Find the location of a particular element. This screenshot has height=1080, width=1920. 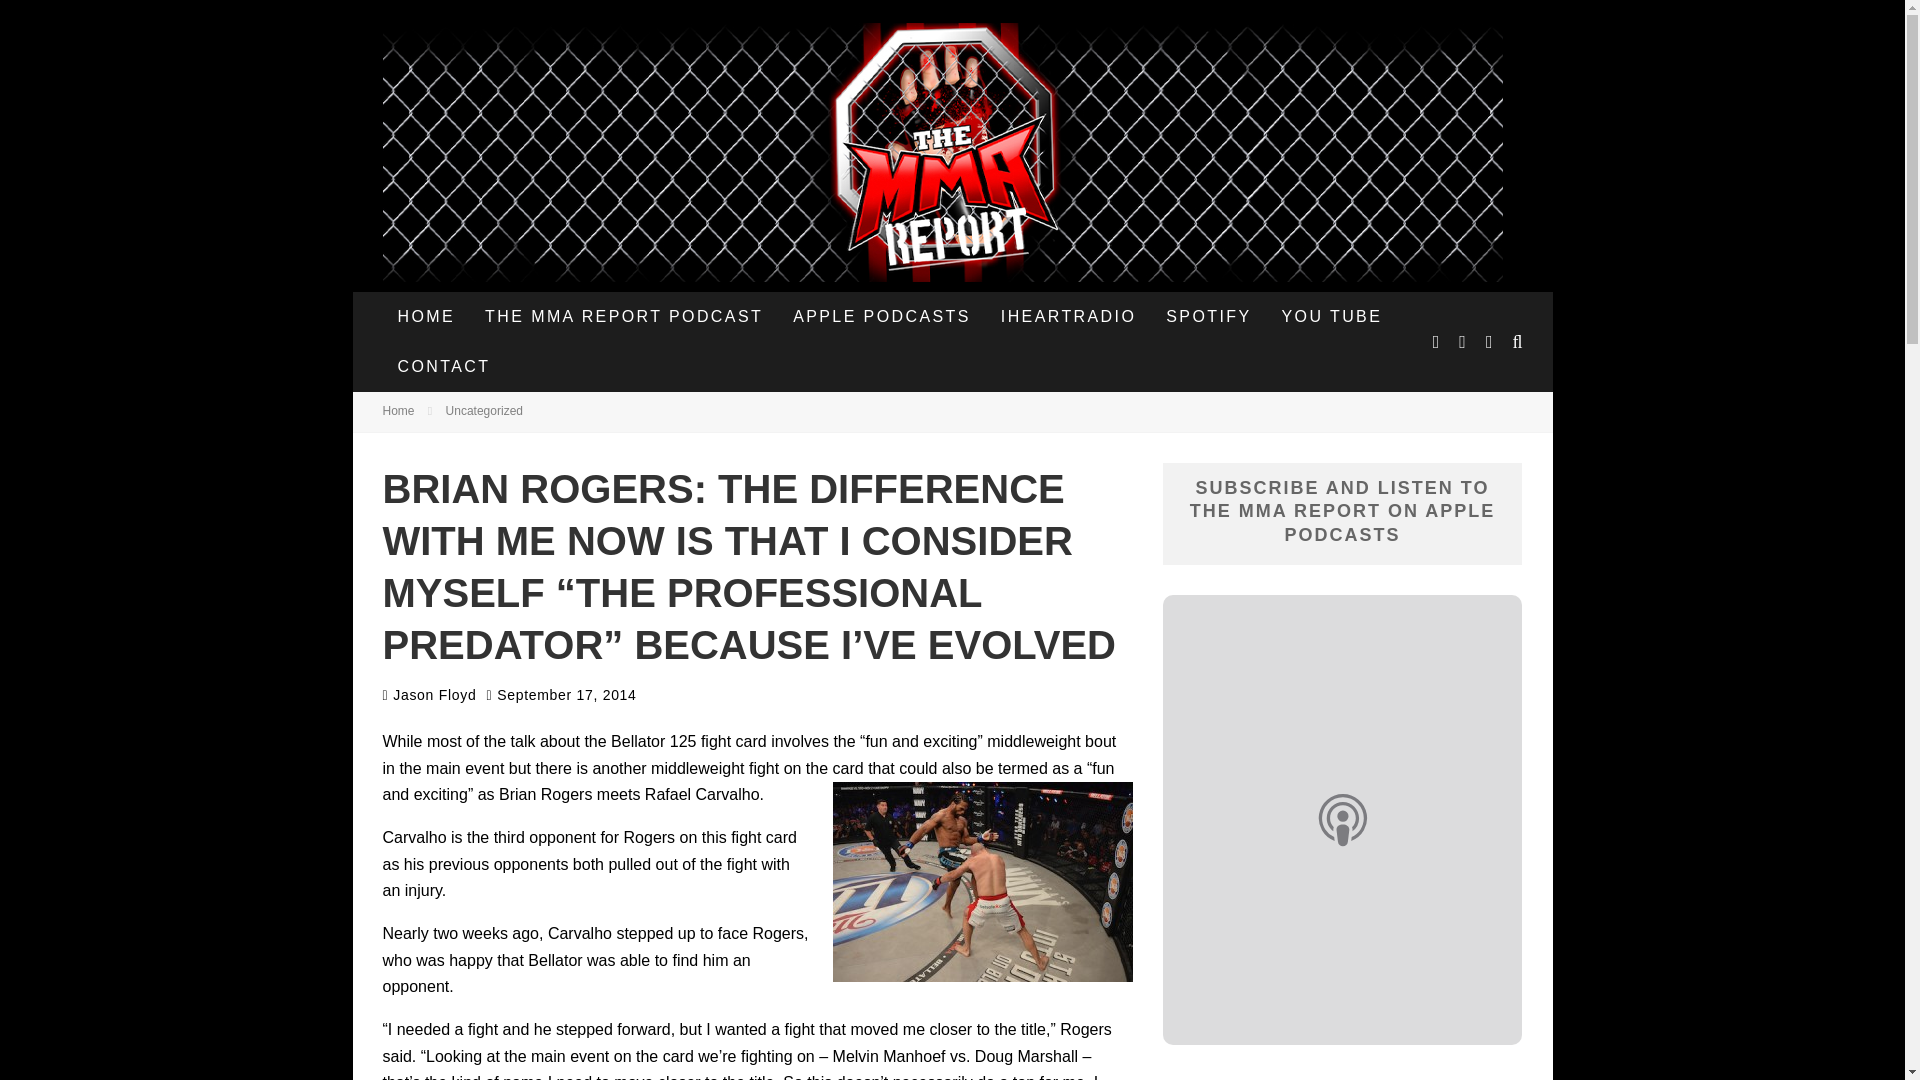

APPLE PODCASTS is located at coordinates (882, 316).